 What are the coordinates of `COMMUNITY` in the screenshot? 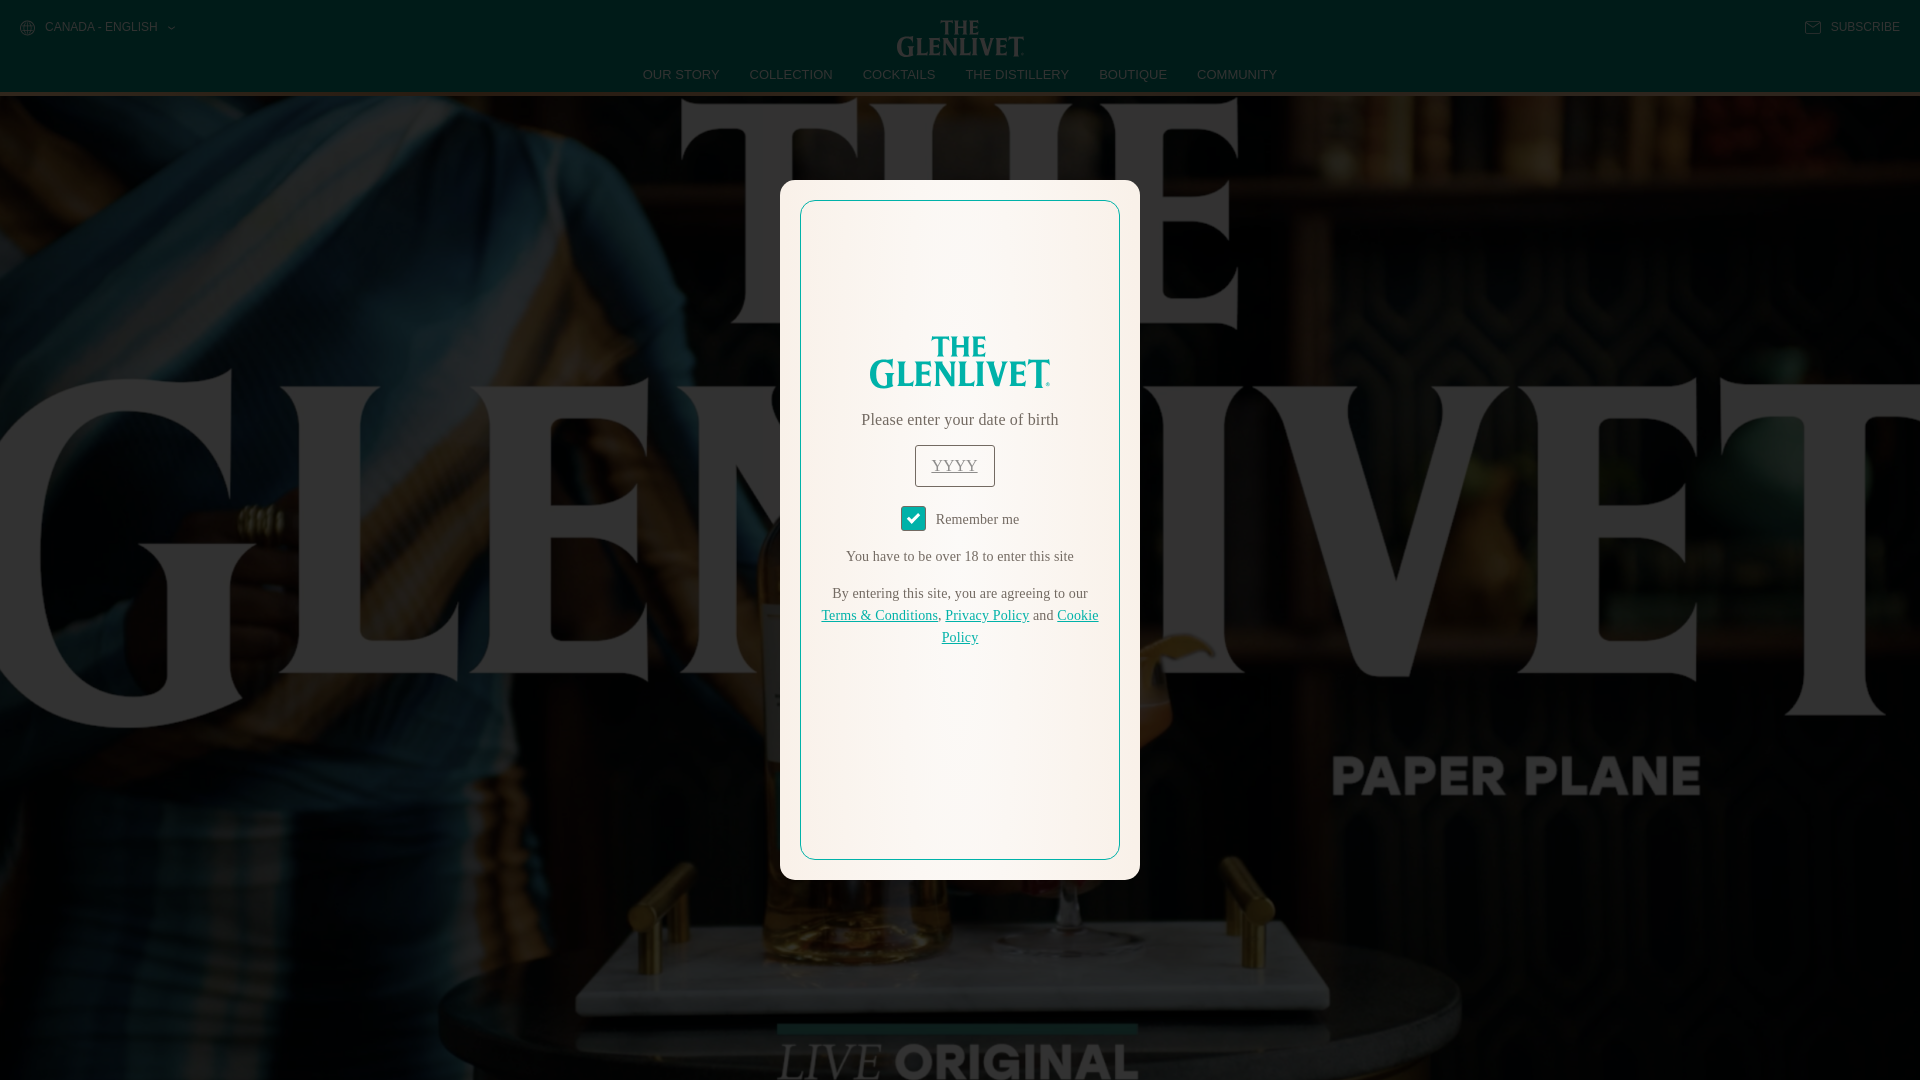 It's located at (1236, 74).